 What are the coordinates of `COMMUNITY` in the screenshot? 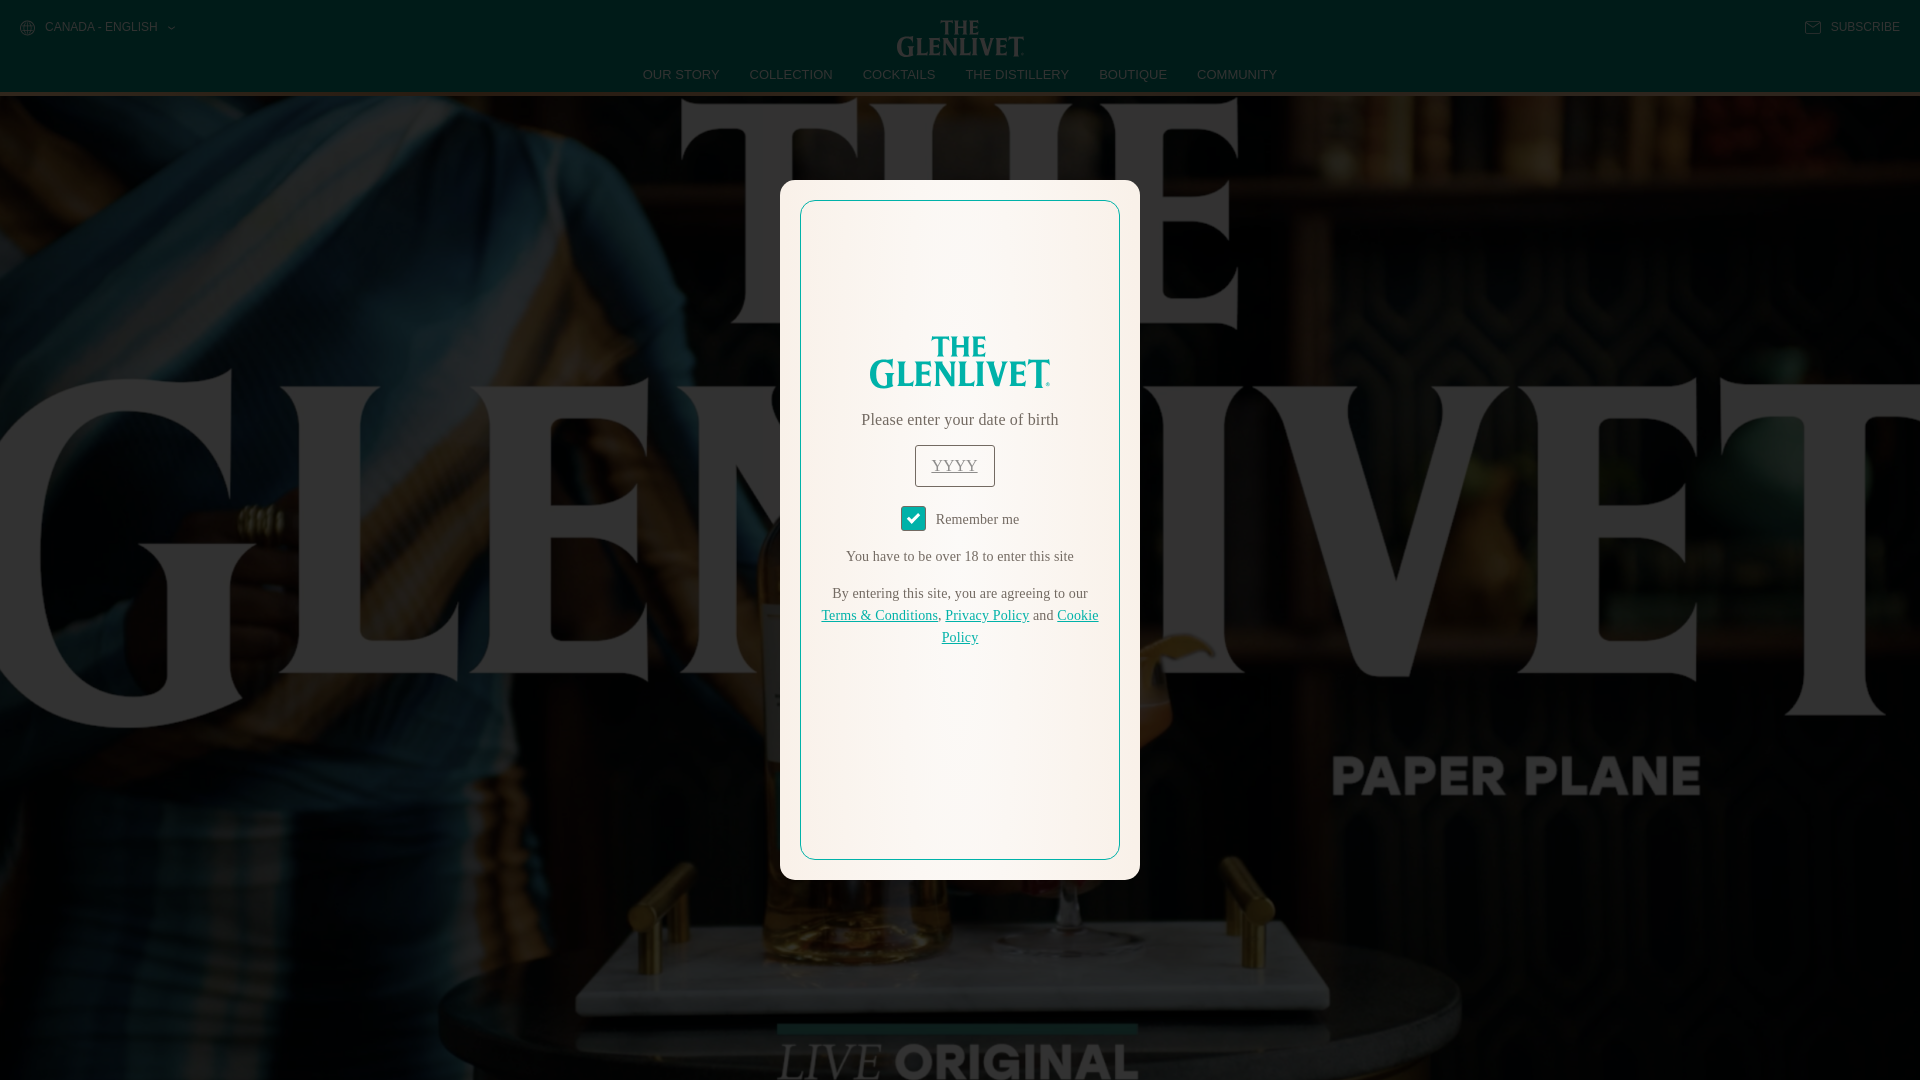 It's located at (1236, 74).